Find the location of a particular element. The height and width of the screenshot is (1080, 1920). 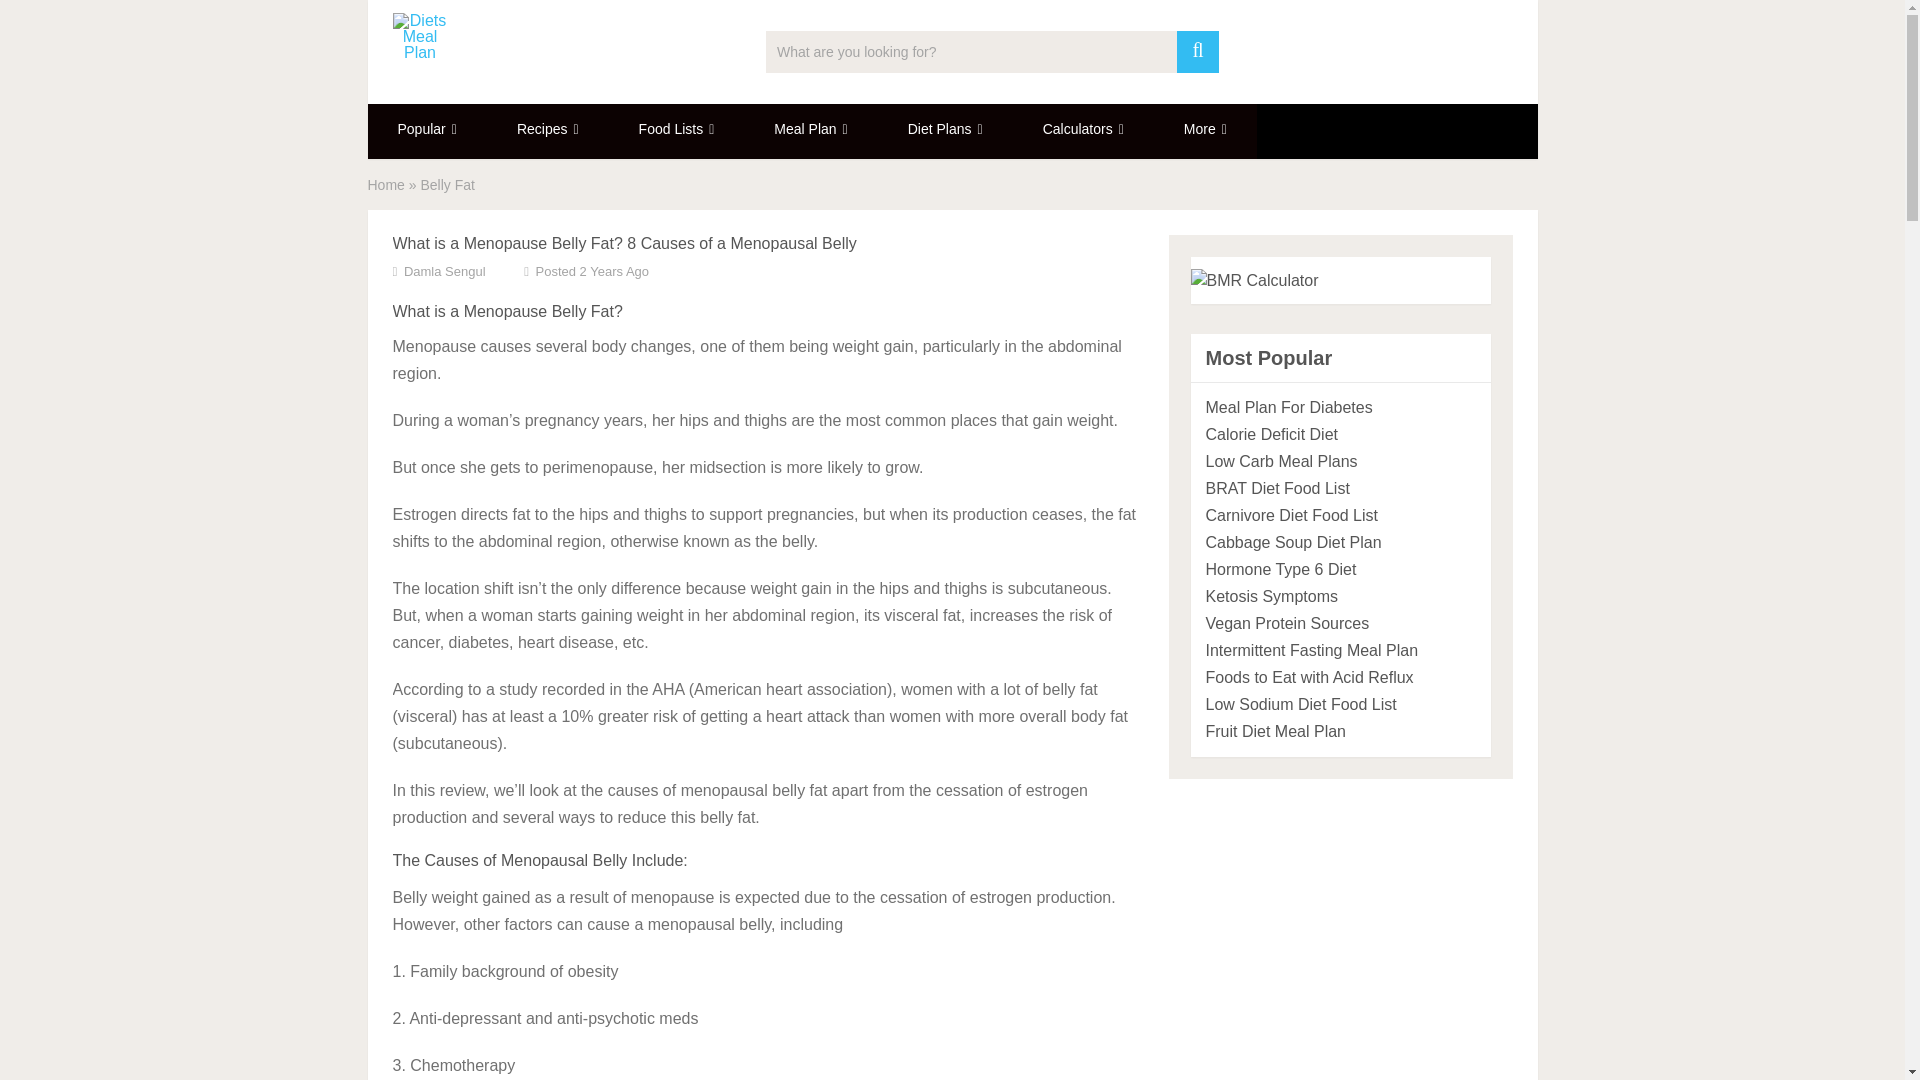

Popular is located at coordinates (428, 130).